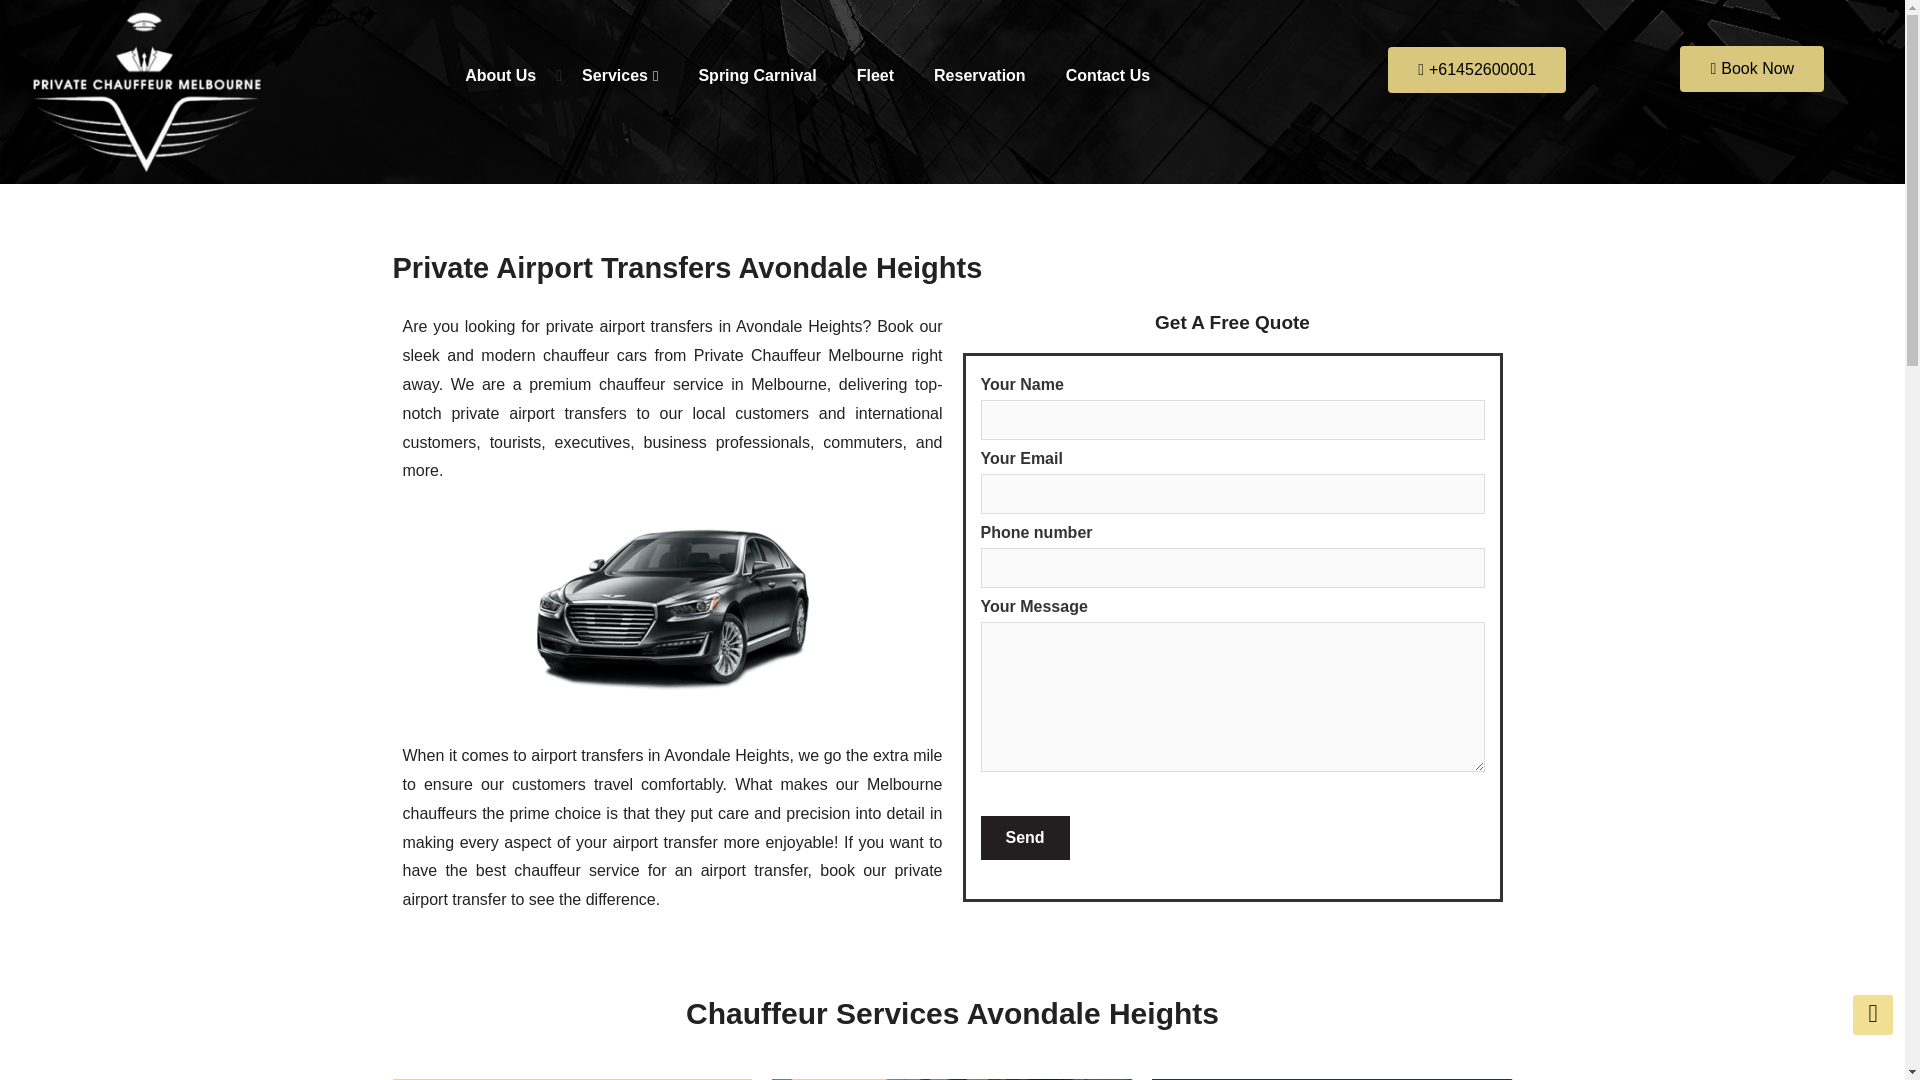 The image size is (1920, 1080). Describe the element at coordinates (1752, 68) in the screenshot. I see `Book Now` at that location.